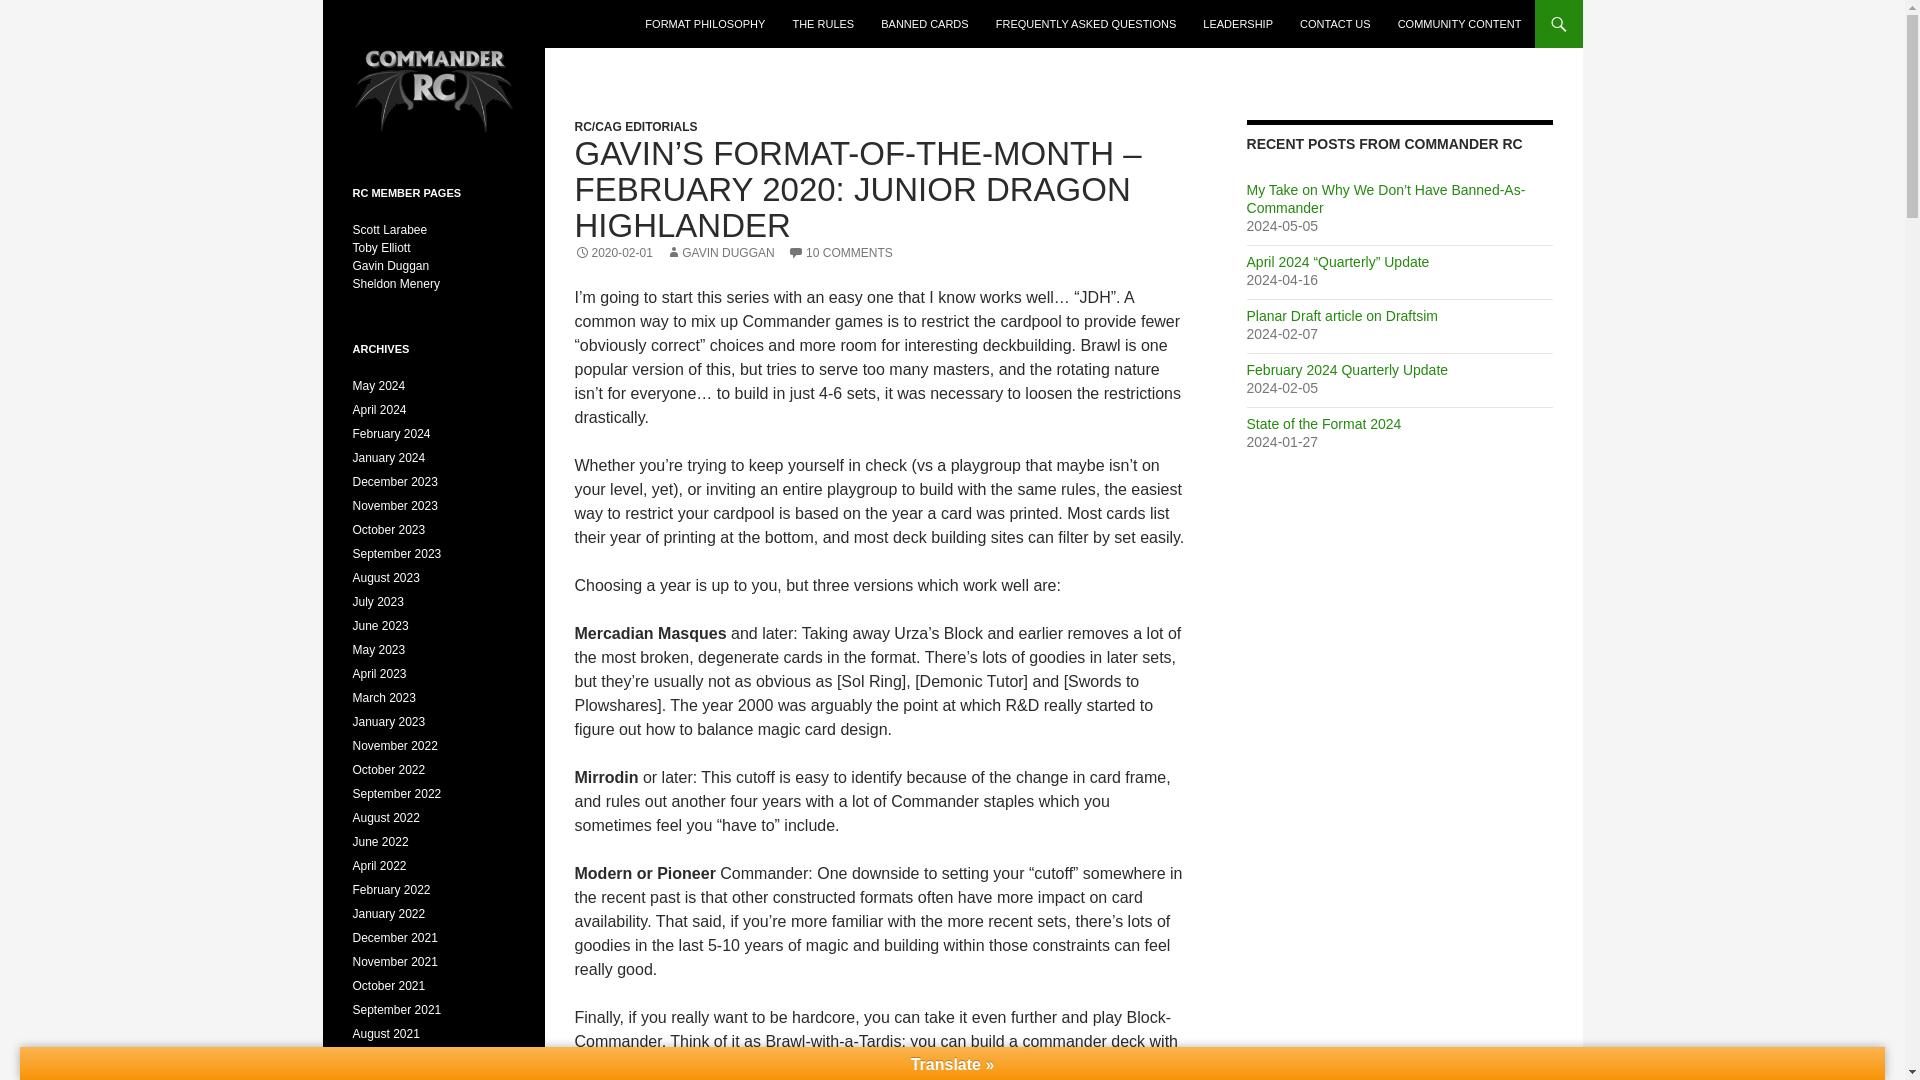 This screenshot has height=1080, width=1920. I want to click on COMMUNITY CONTENT, so click(1460, 24).